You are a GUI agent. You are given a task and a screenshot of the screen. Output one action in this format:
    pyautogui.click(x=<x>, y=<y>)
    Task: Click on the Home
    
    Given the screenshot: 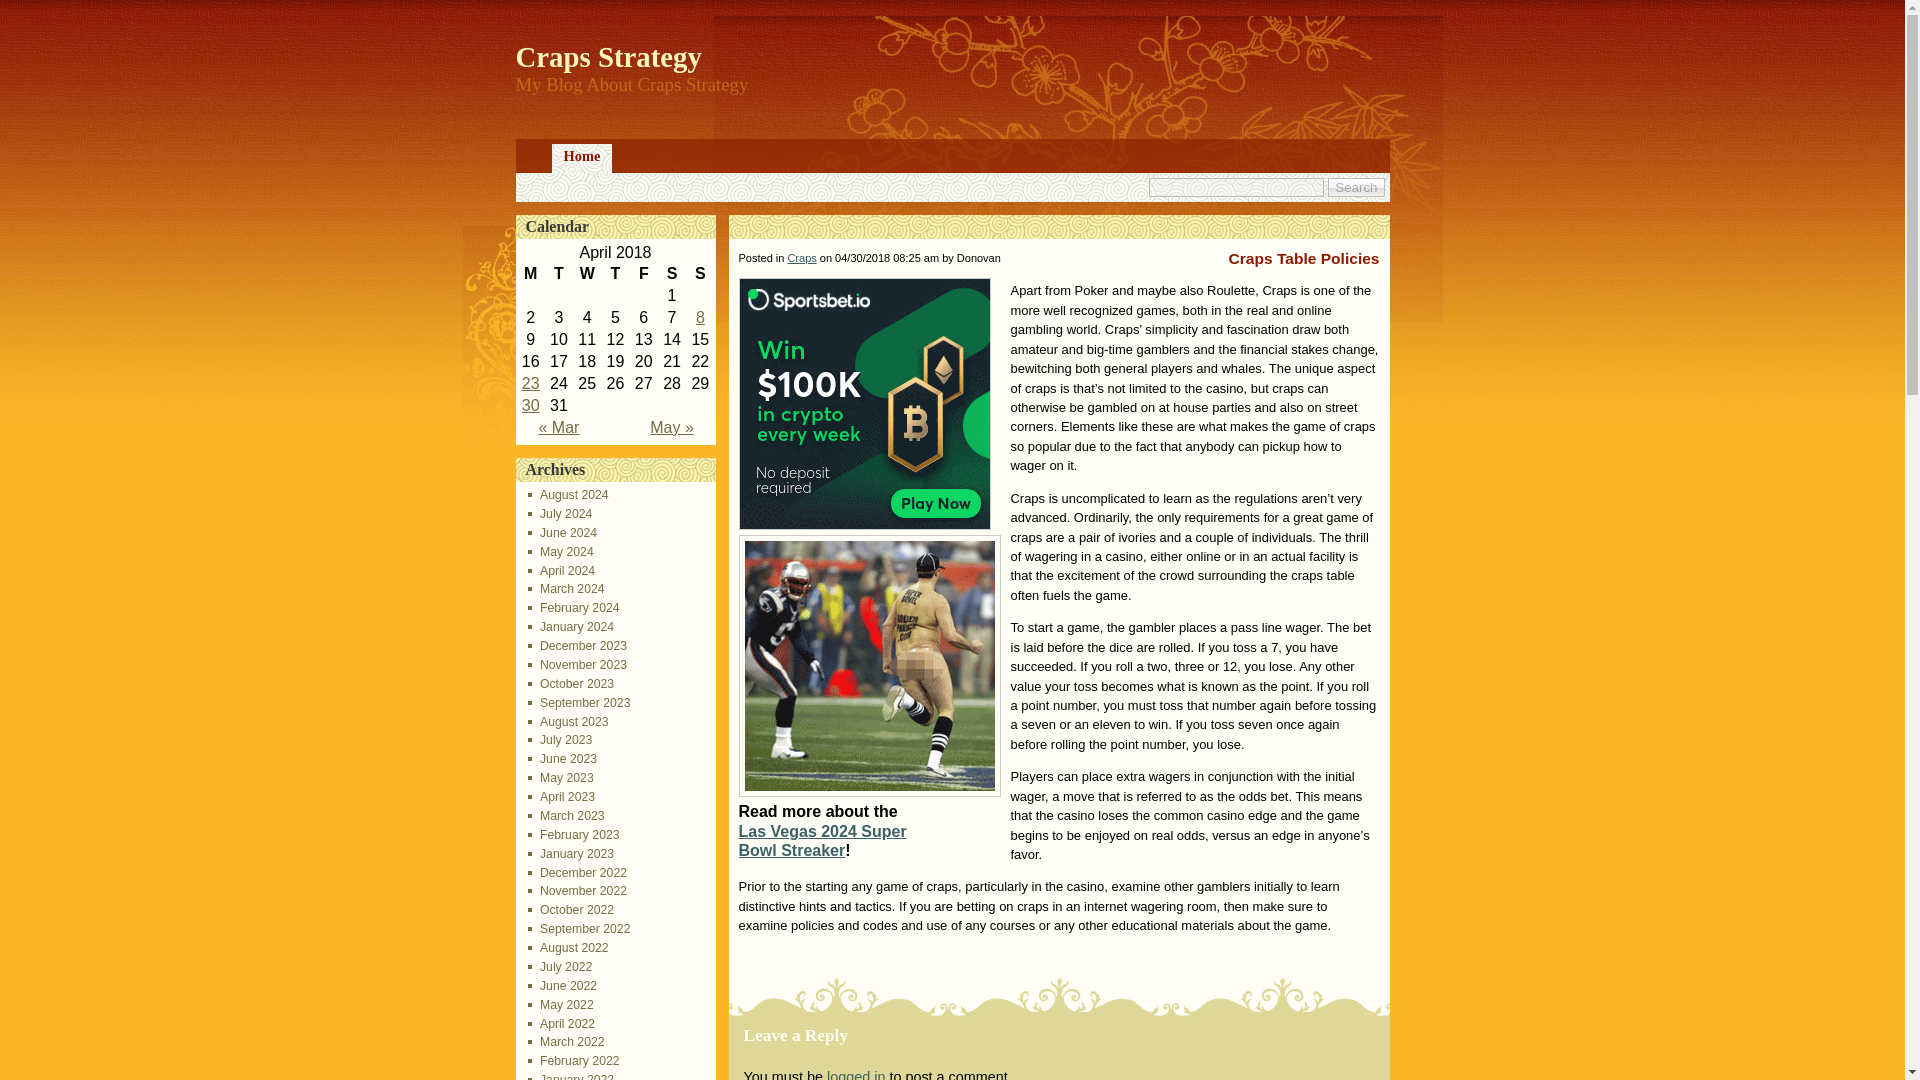 What is the action you would take?
    pyautogui.click(x=582, y=158)
    